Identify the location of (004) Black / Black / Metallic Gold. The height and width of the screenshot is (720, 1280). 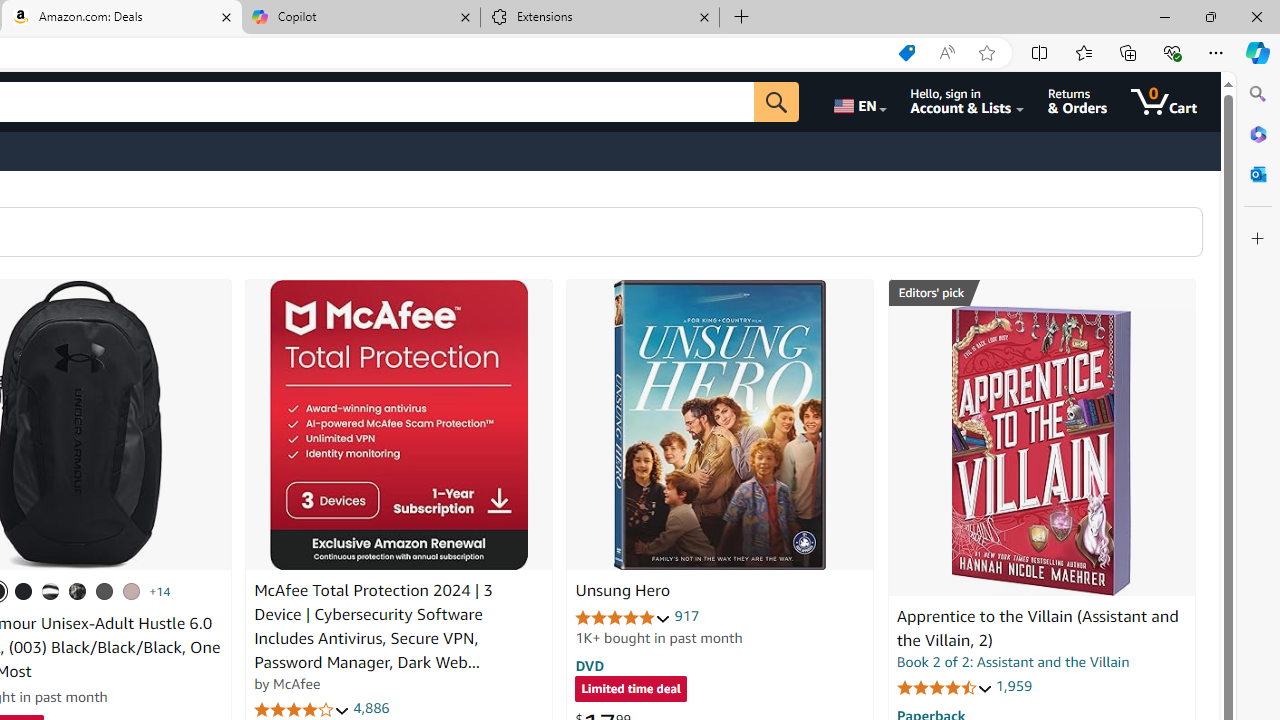
(78, 591).